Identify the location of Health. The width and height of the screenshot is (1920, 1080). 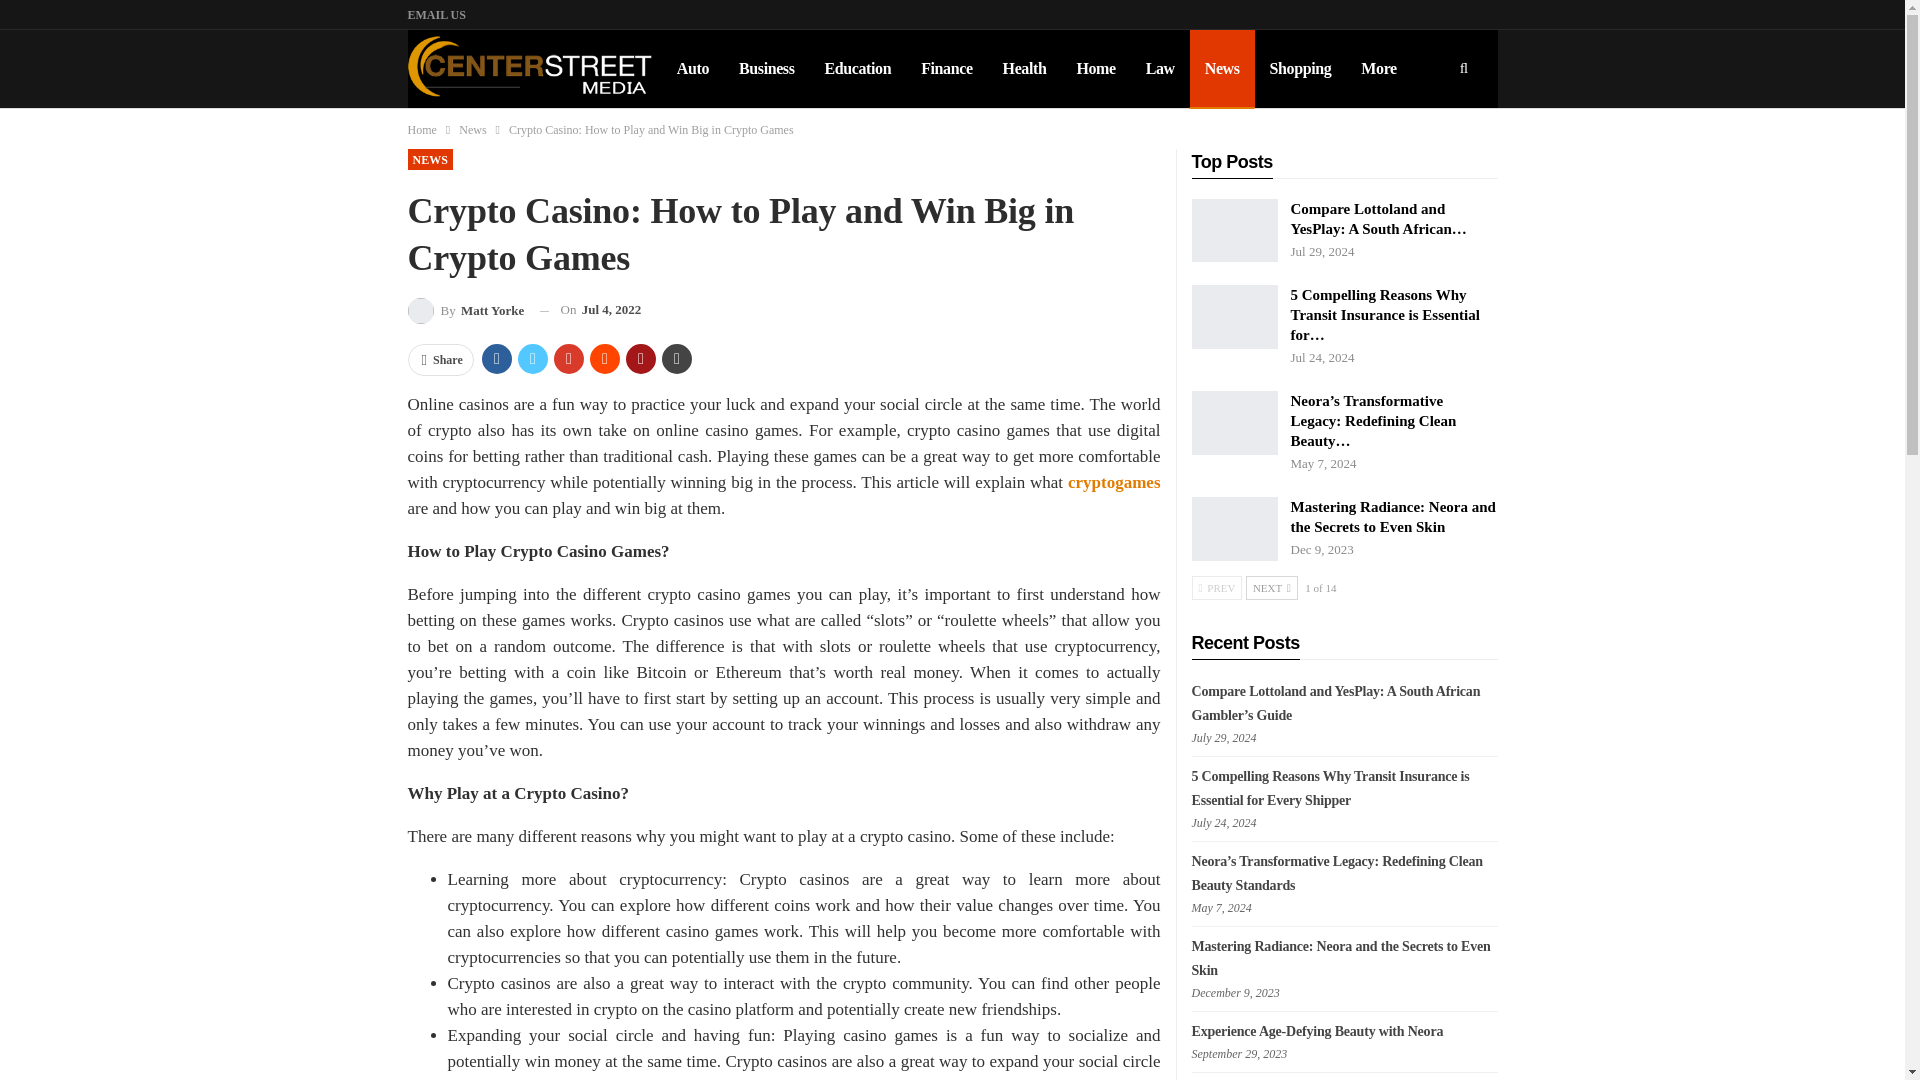
(1024, 69).